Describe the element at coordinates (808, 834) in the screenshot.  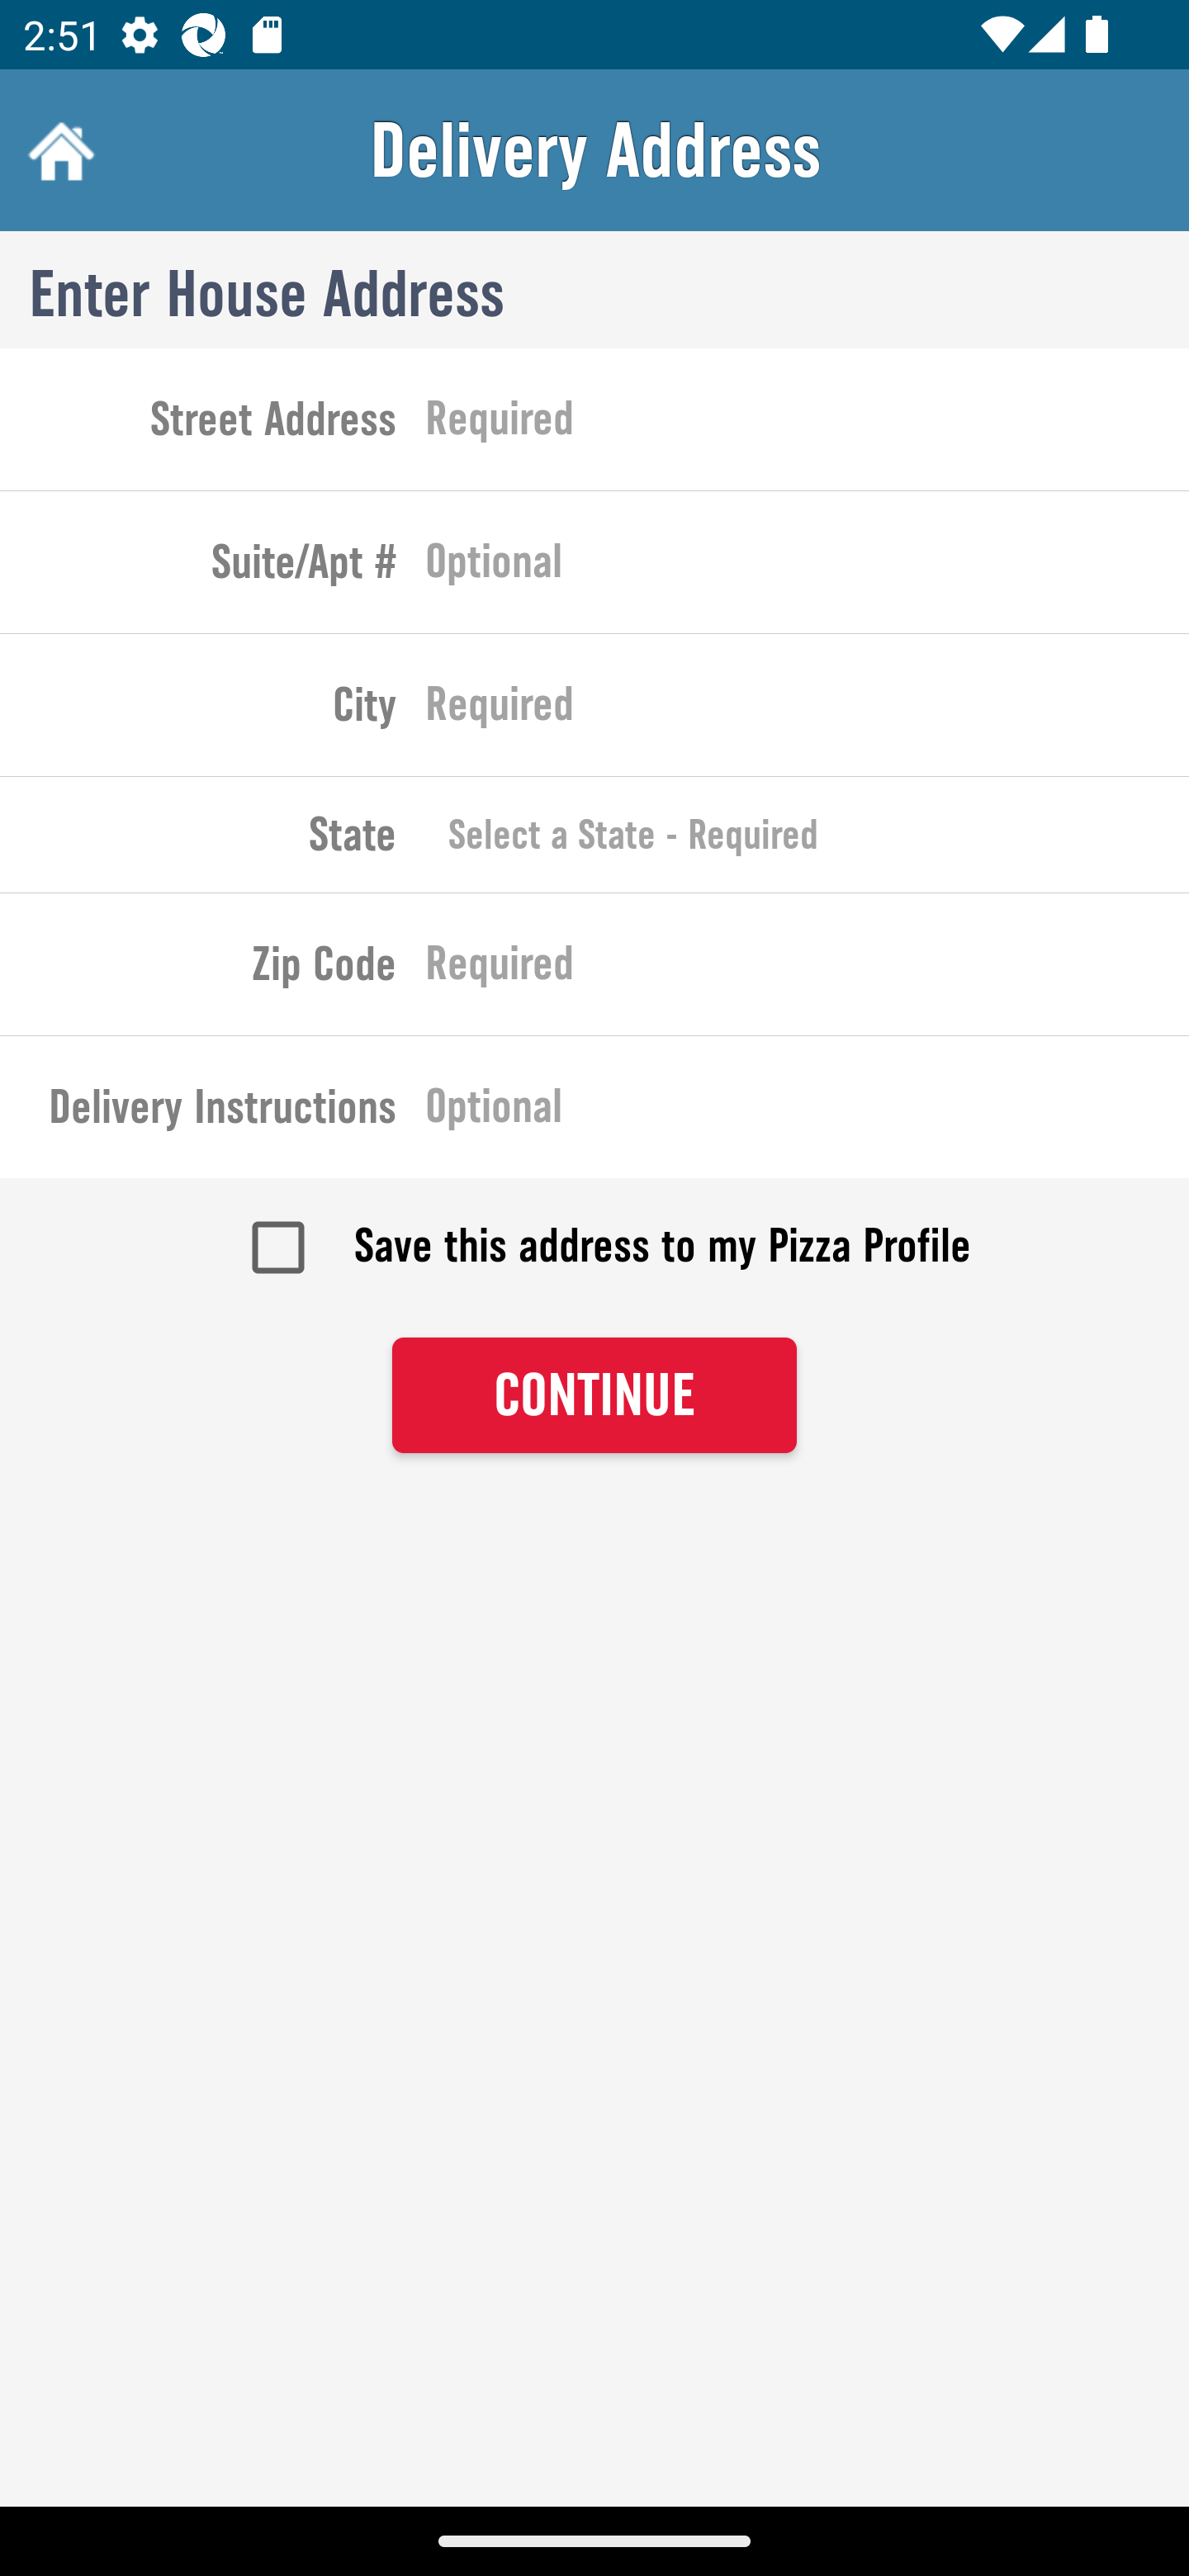
I see `Select a State - Required` at that location.